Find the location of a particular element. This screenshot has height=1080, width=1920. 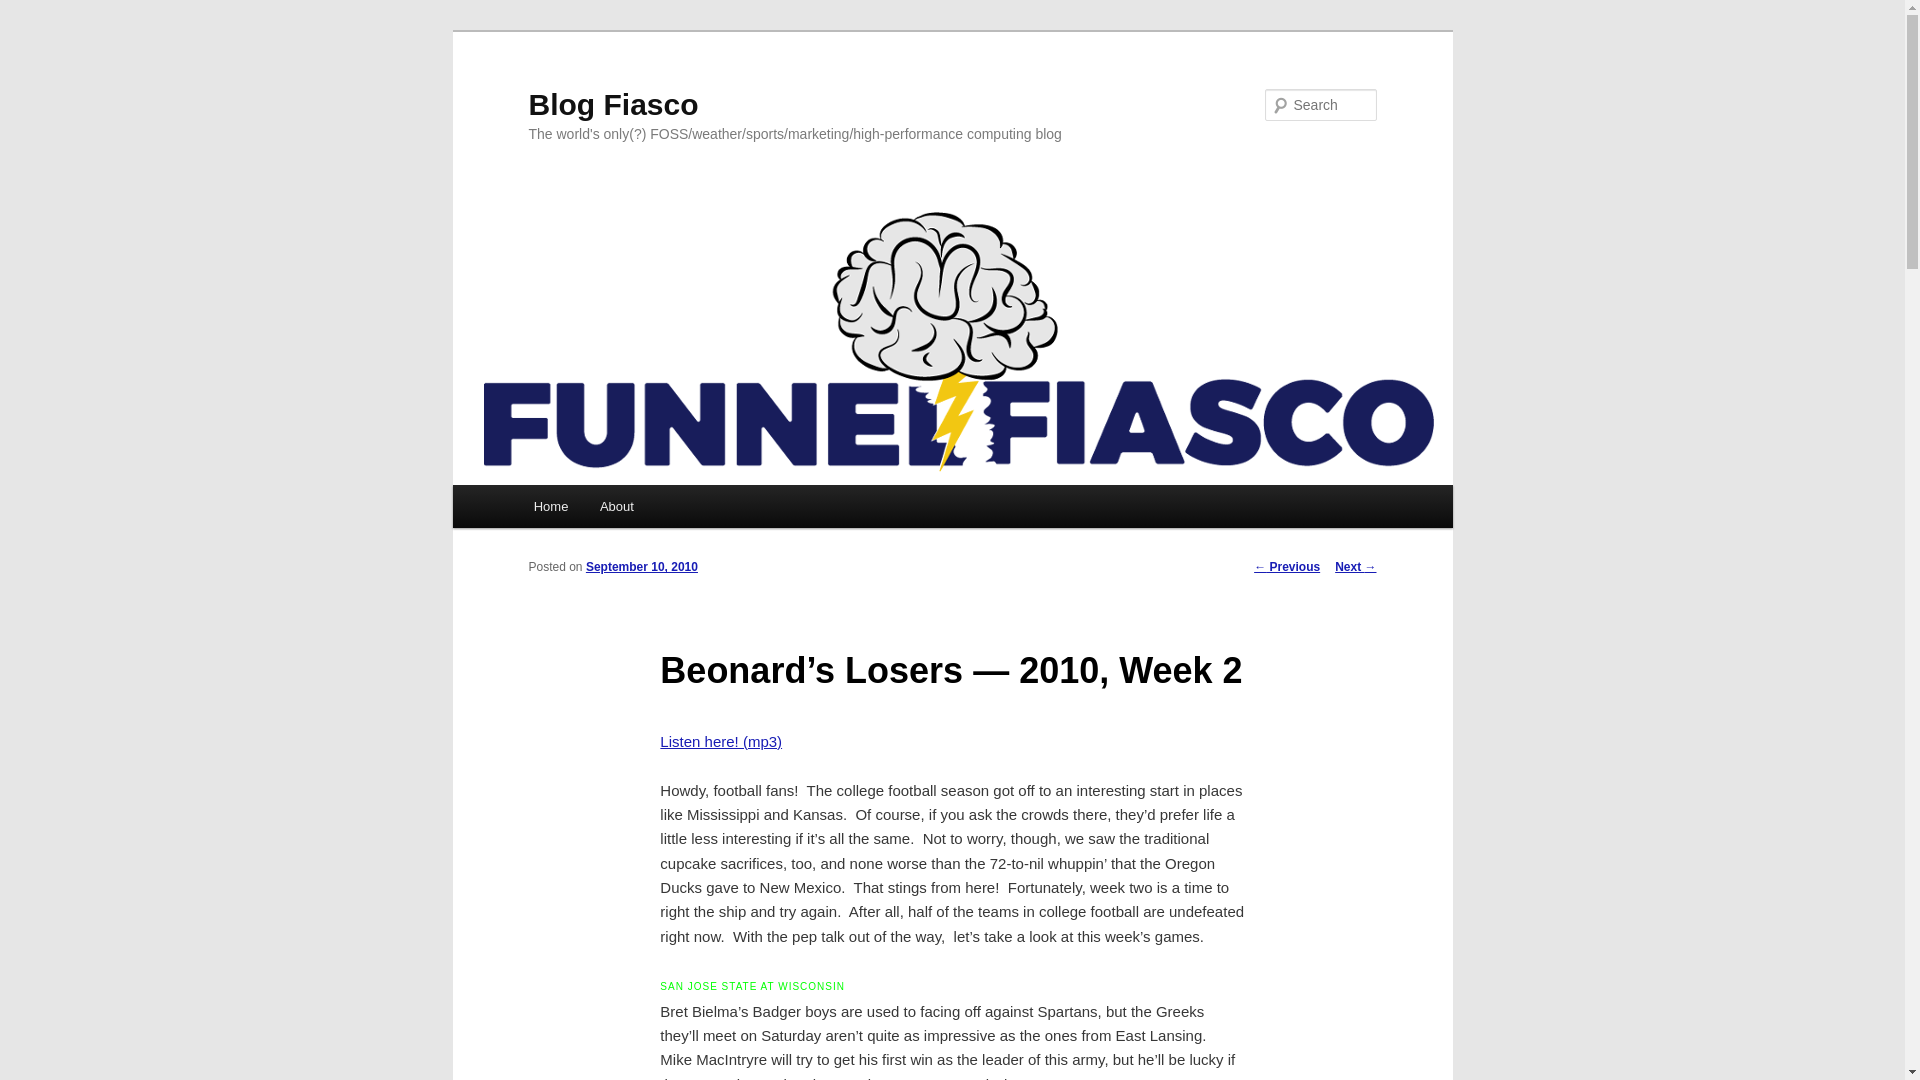

Search is located at coordinates (32, 11).